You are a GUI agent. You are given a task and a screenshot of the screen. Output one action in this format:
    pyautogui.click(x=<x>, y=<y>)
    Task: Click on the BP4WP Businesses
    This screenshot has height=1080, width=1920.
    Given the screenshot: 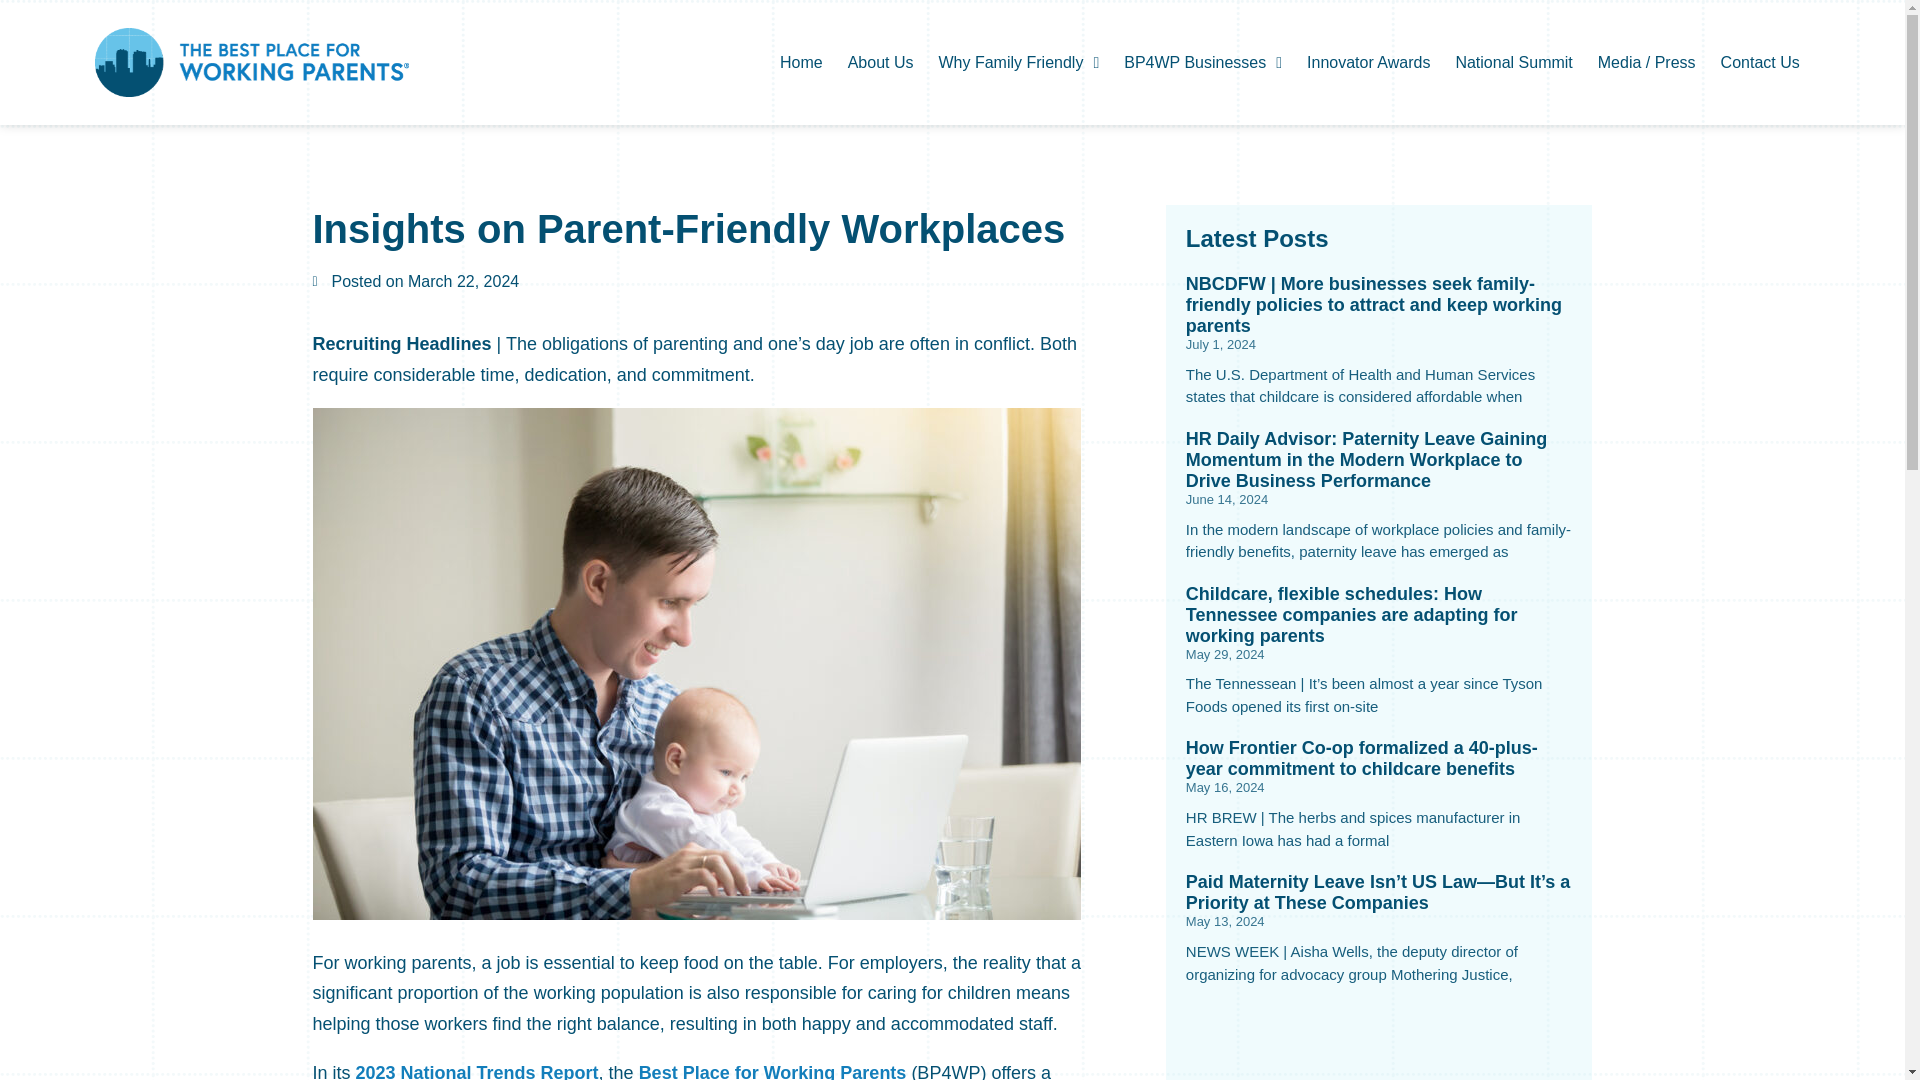 What is the action you would take?
    pyautogui.click(x=1202, y=62)
    